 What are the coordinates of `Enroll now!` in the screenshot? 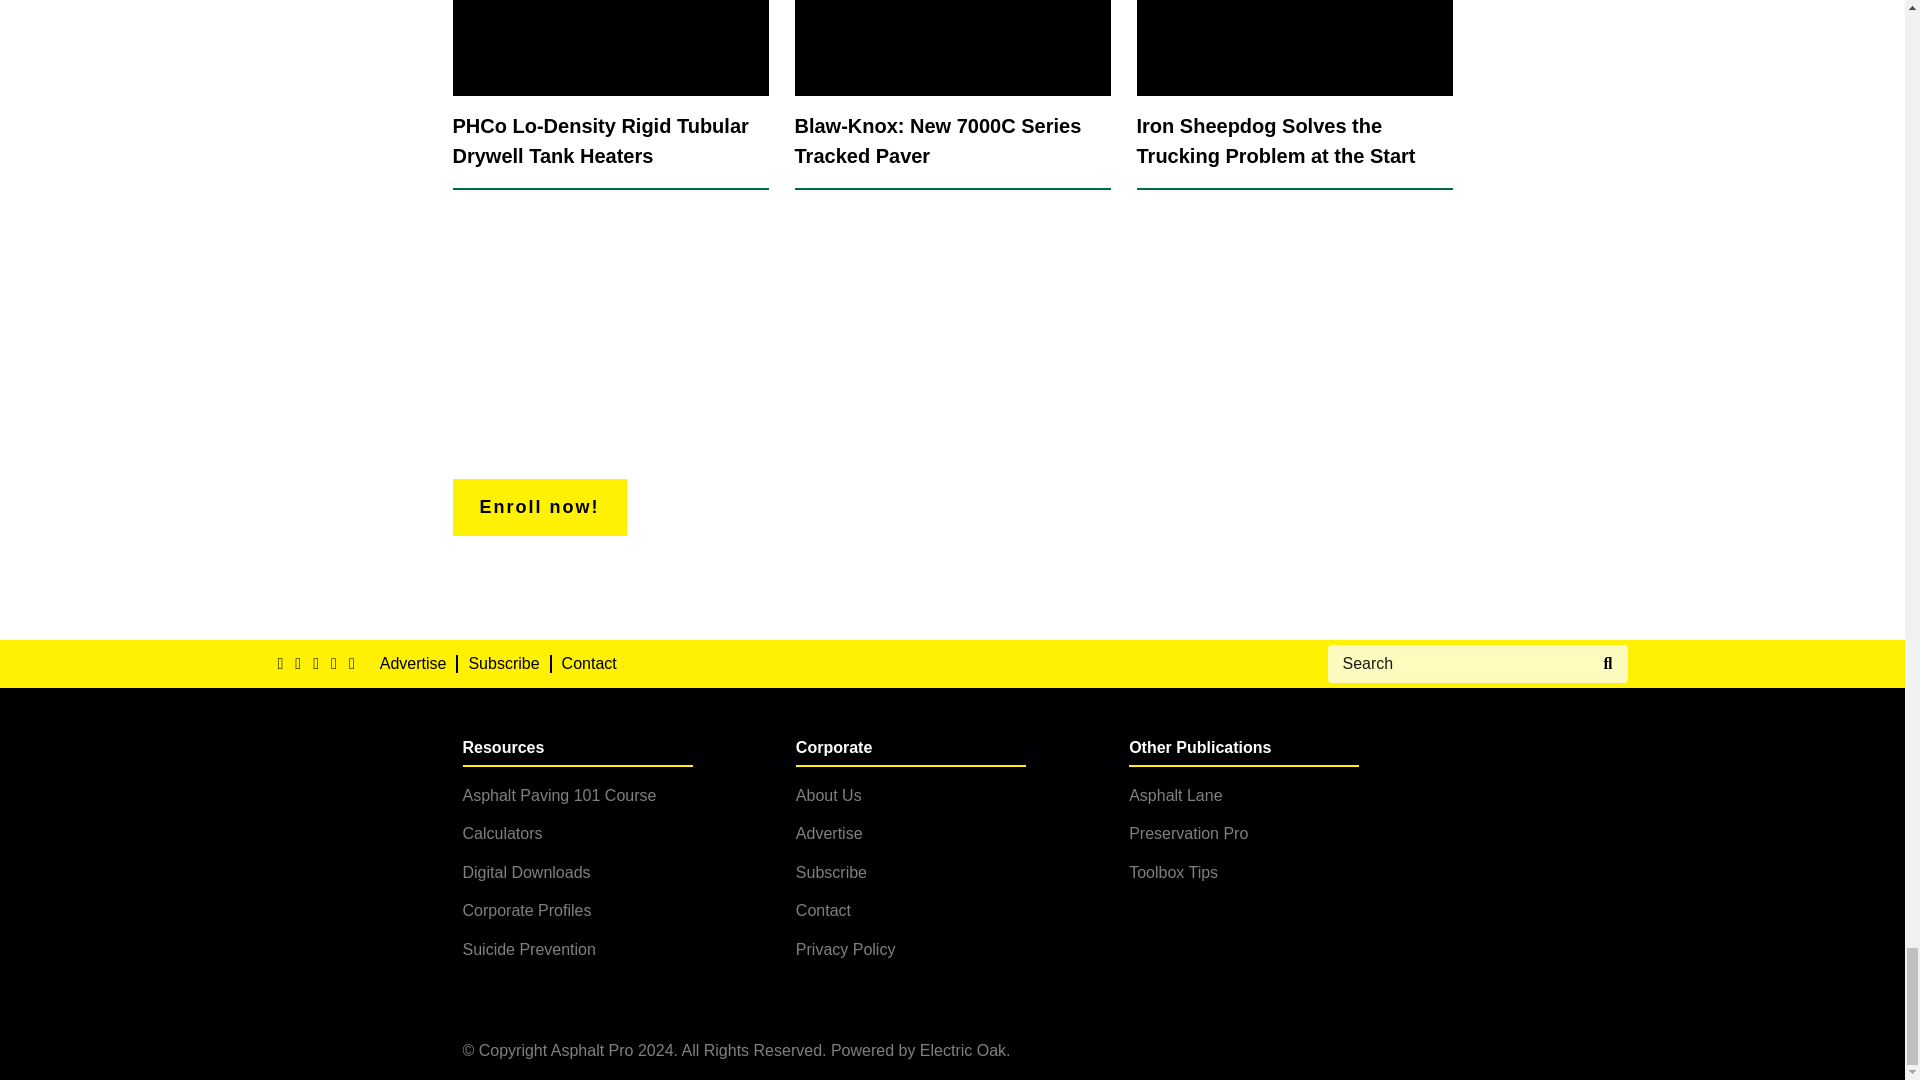 It's located at (538, 507).